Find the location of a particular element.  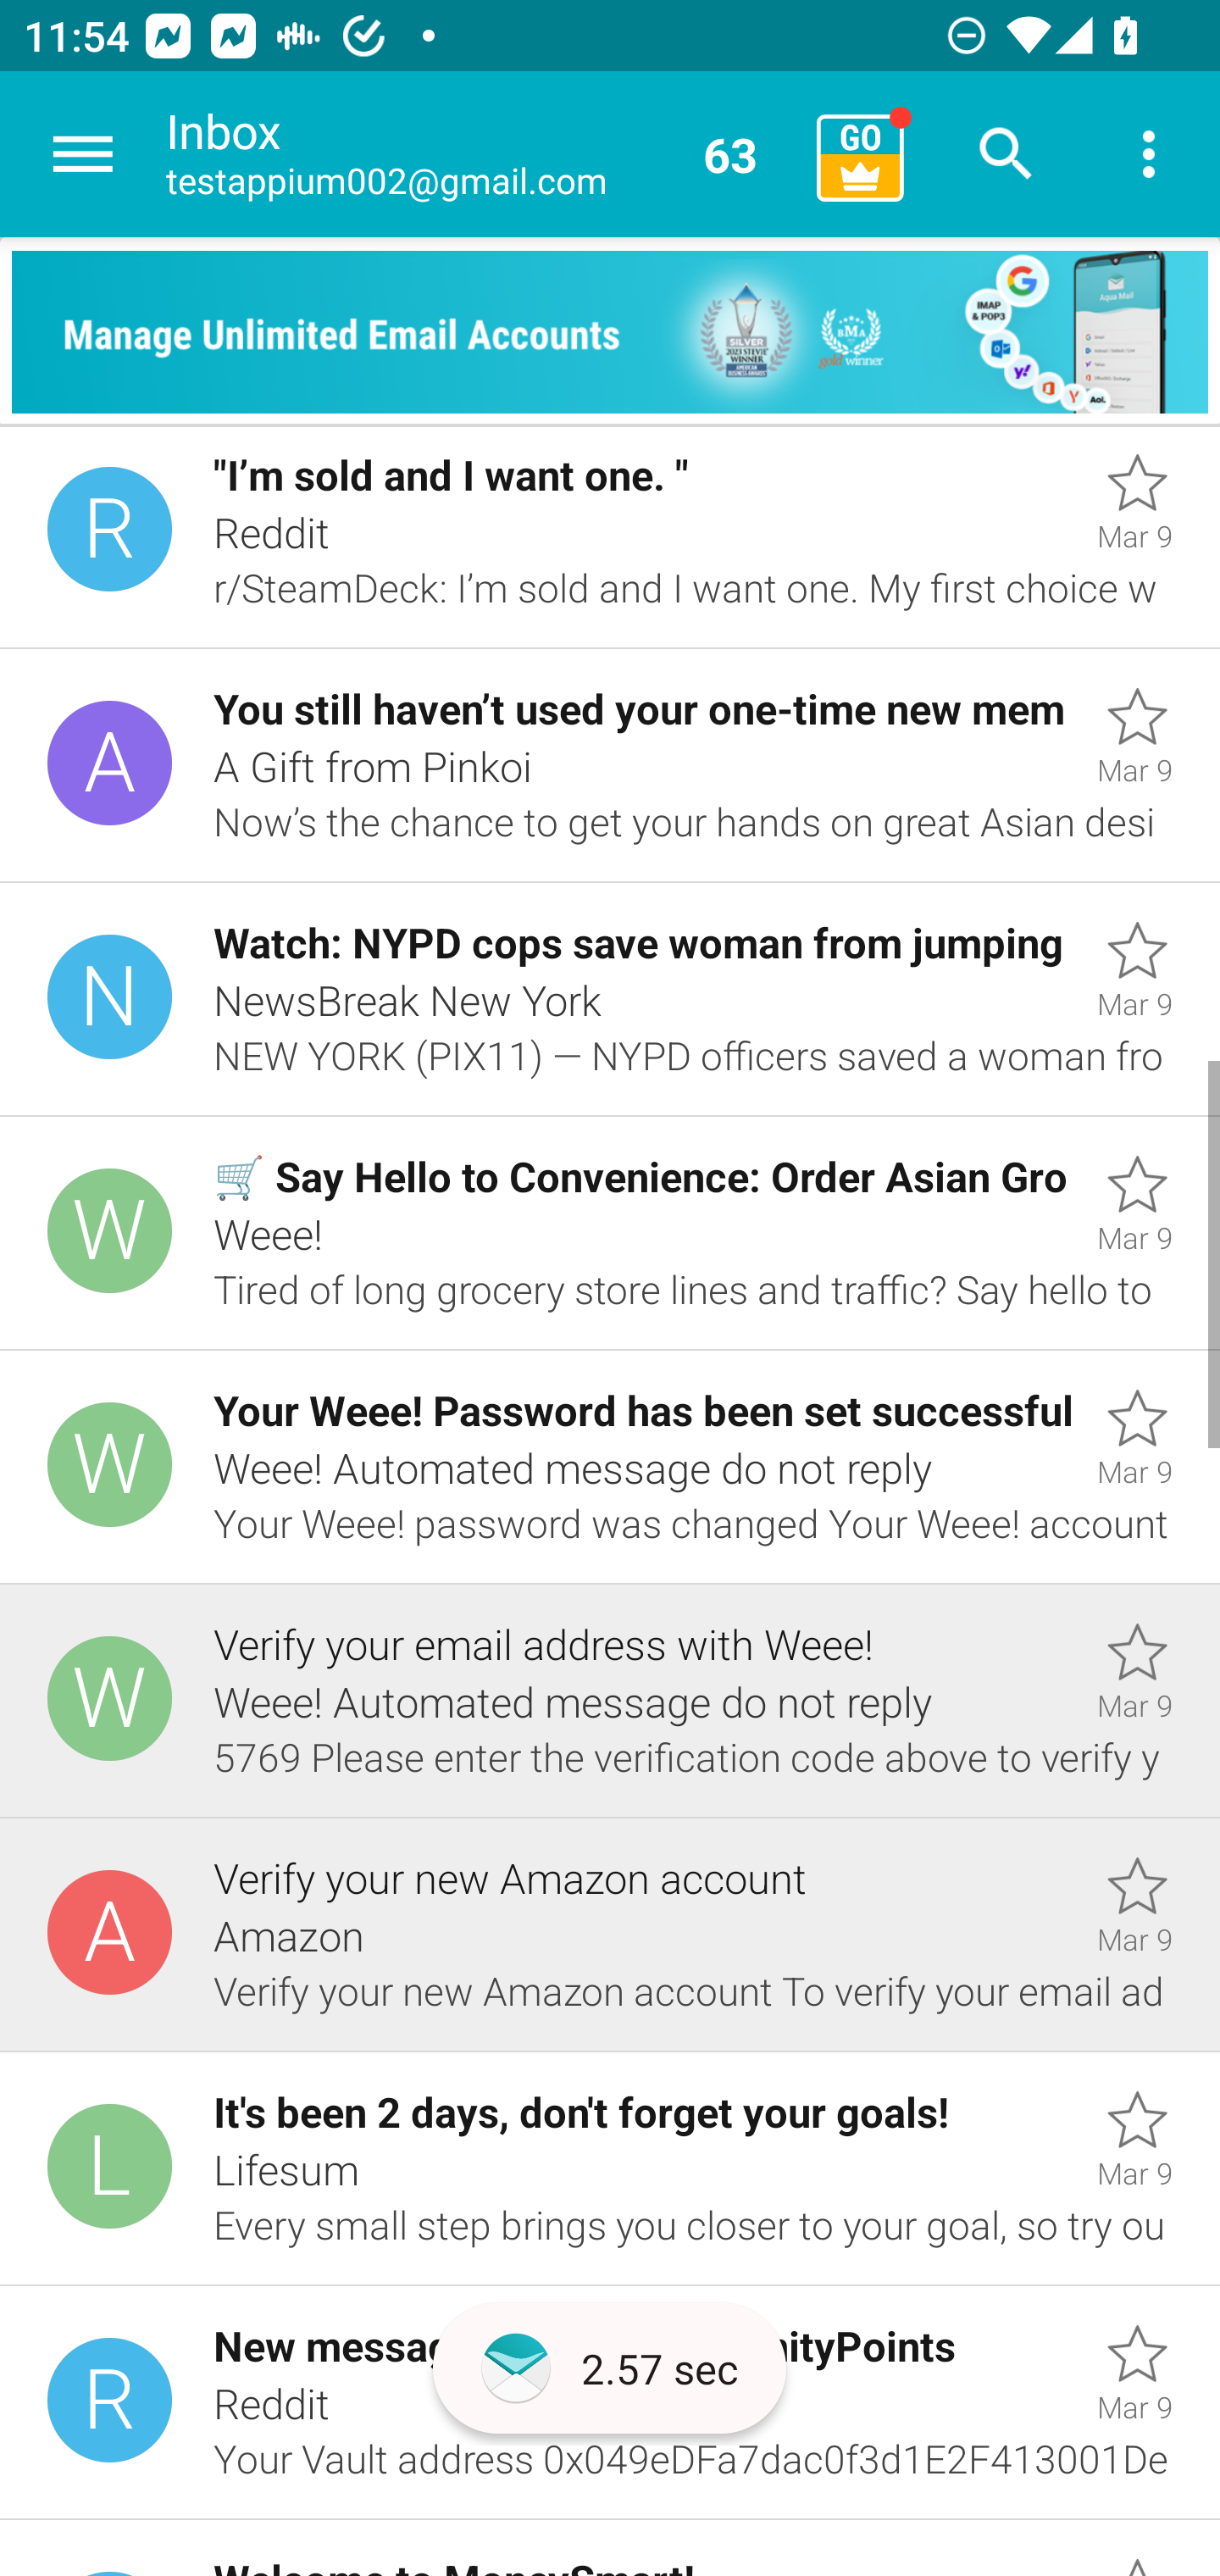

Navigate up is located at coordinates (83, 154).